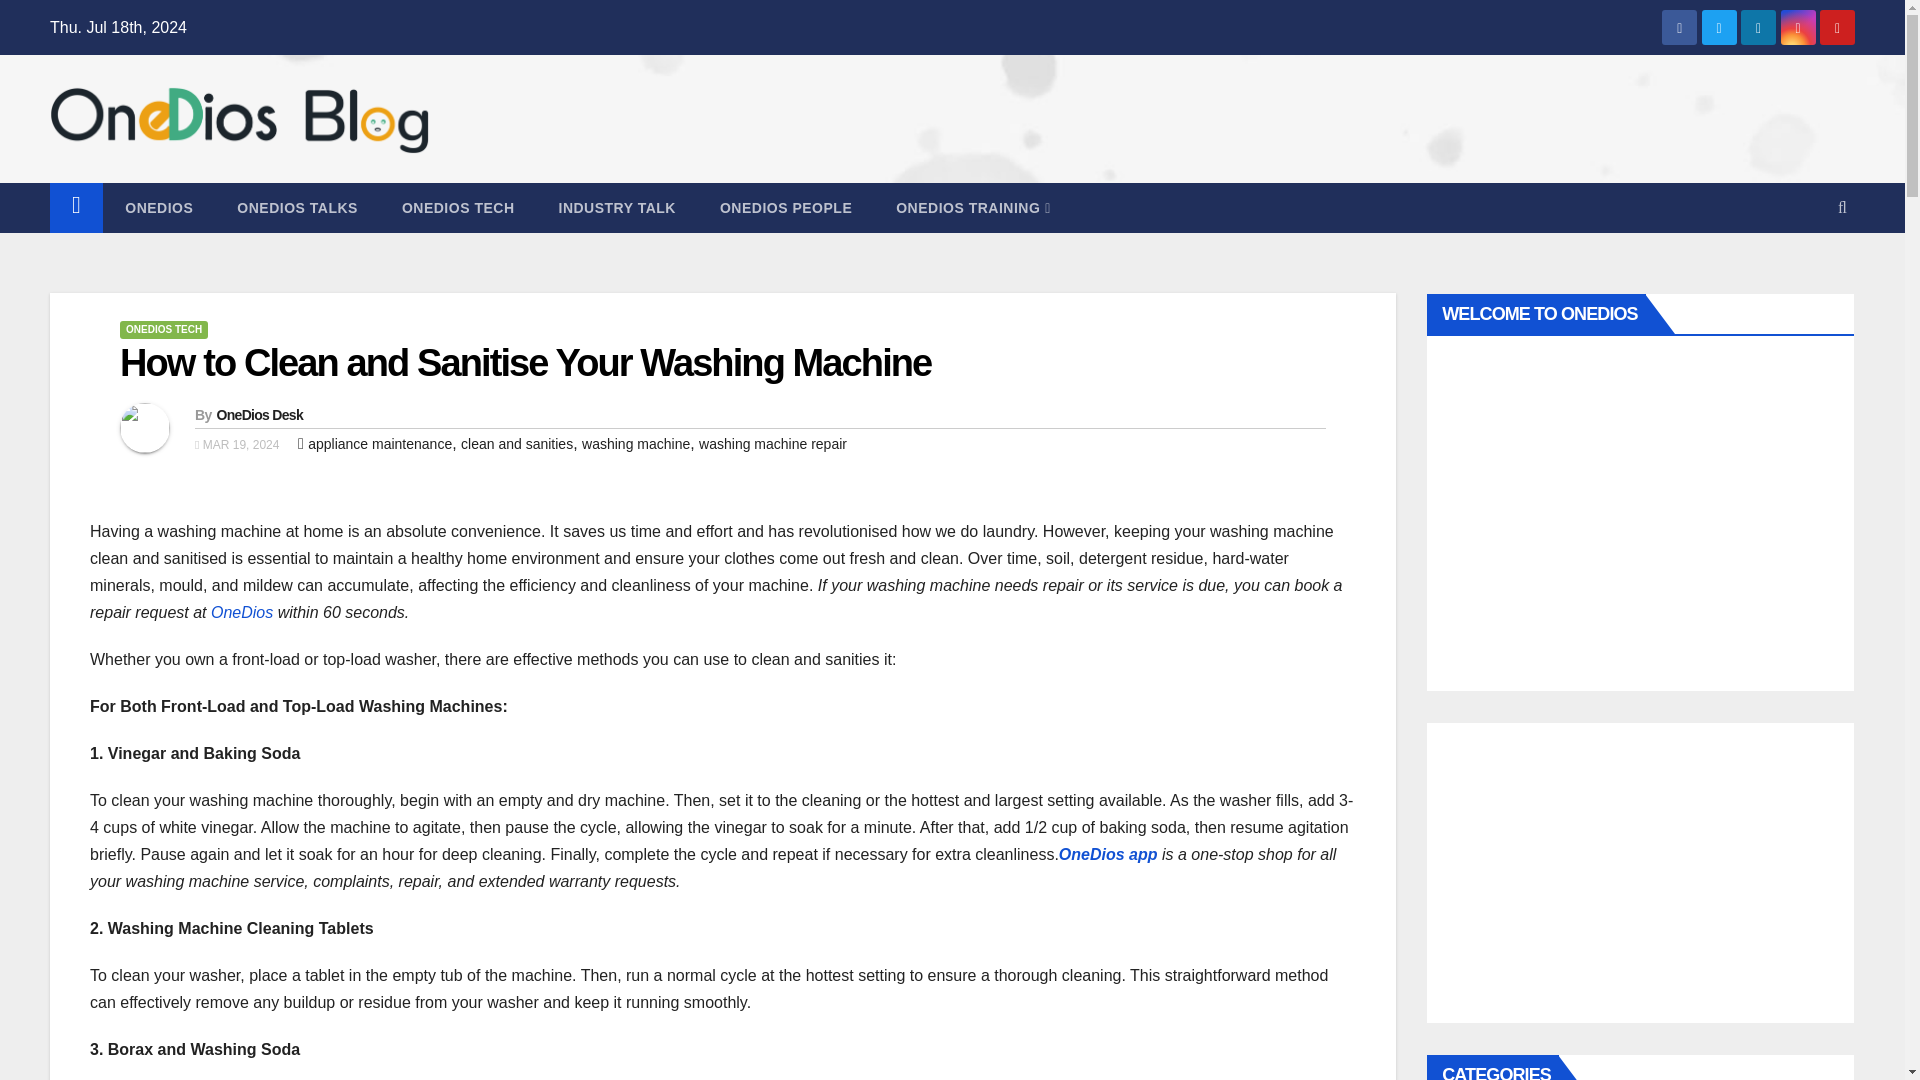  What do you see at coordinates (159, 208) in the screenshot?
I see `ONEDIOS` at bounding box center [159, 208].